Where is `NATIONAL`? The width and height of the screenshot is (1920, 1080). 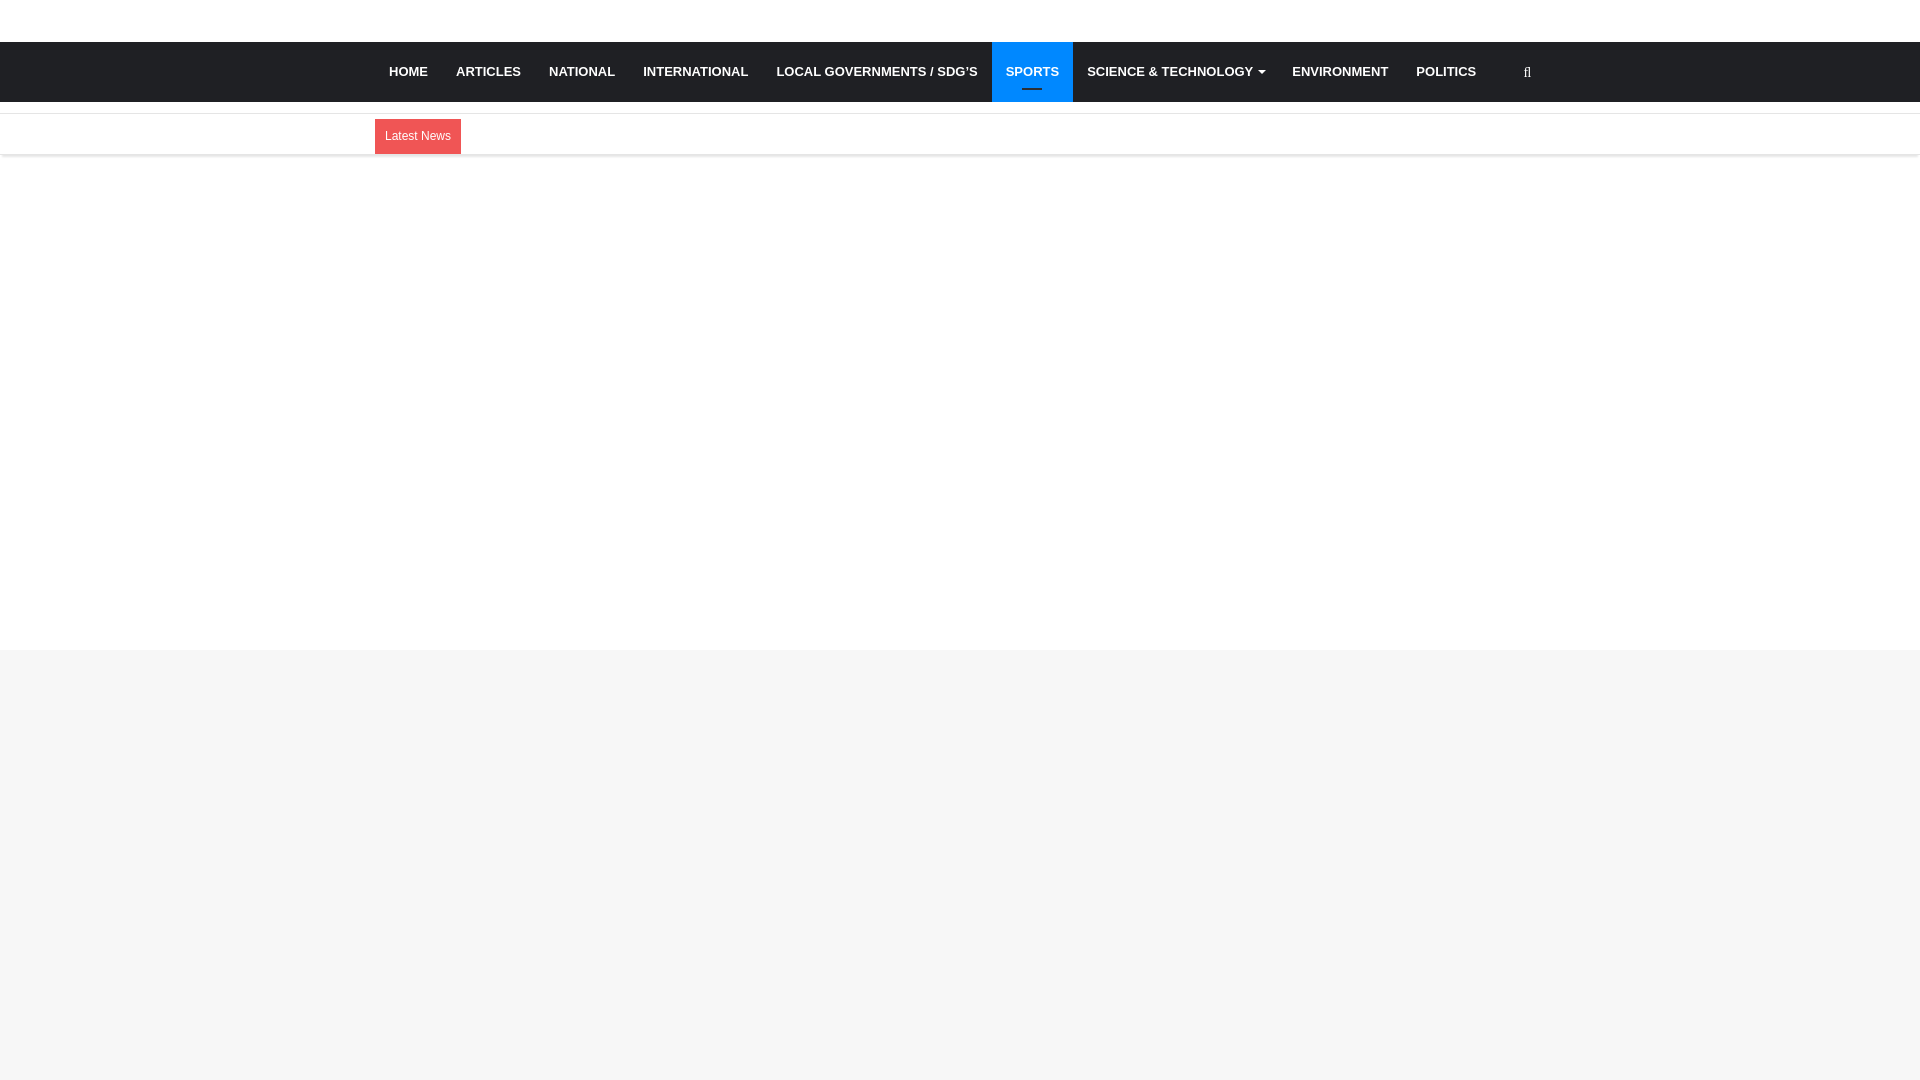 NATIONAL is located at coordinates (582, 72).